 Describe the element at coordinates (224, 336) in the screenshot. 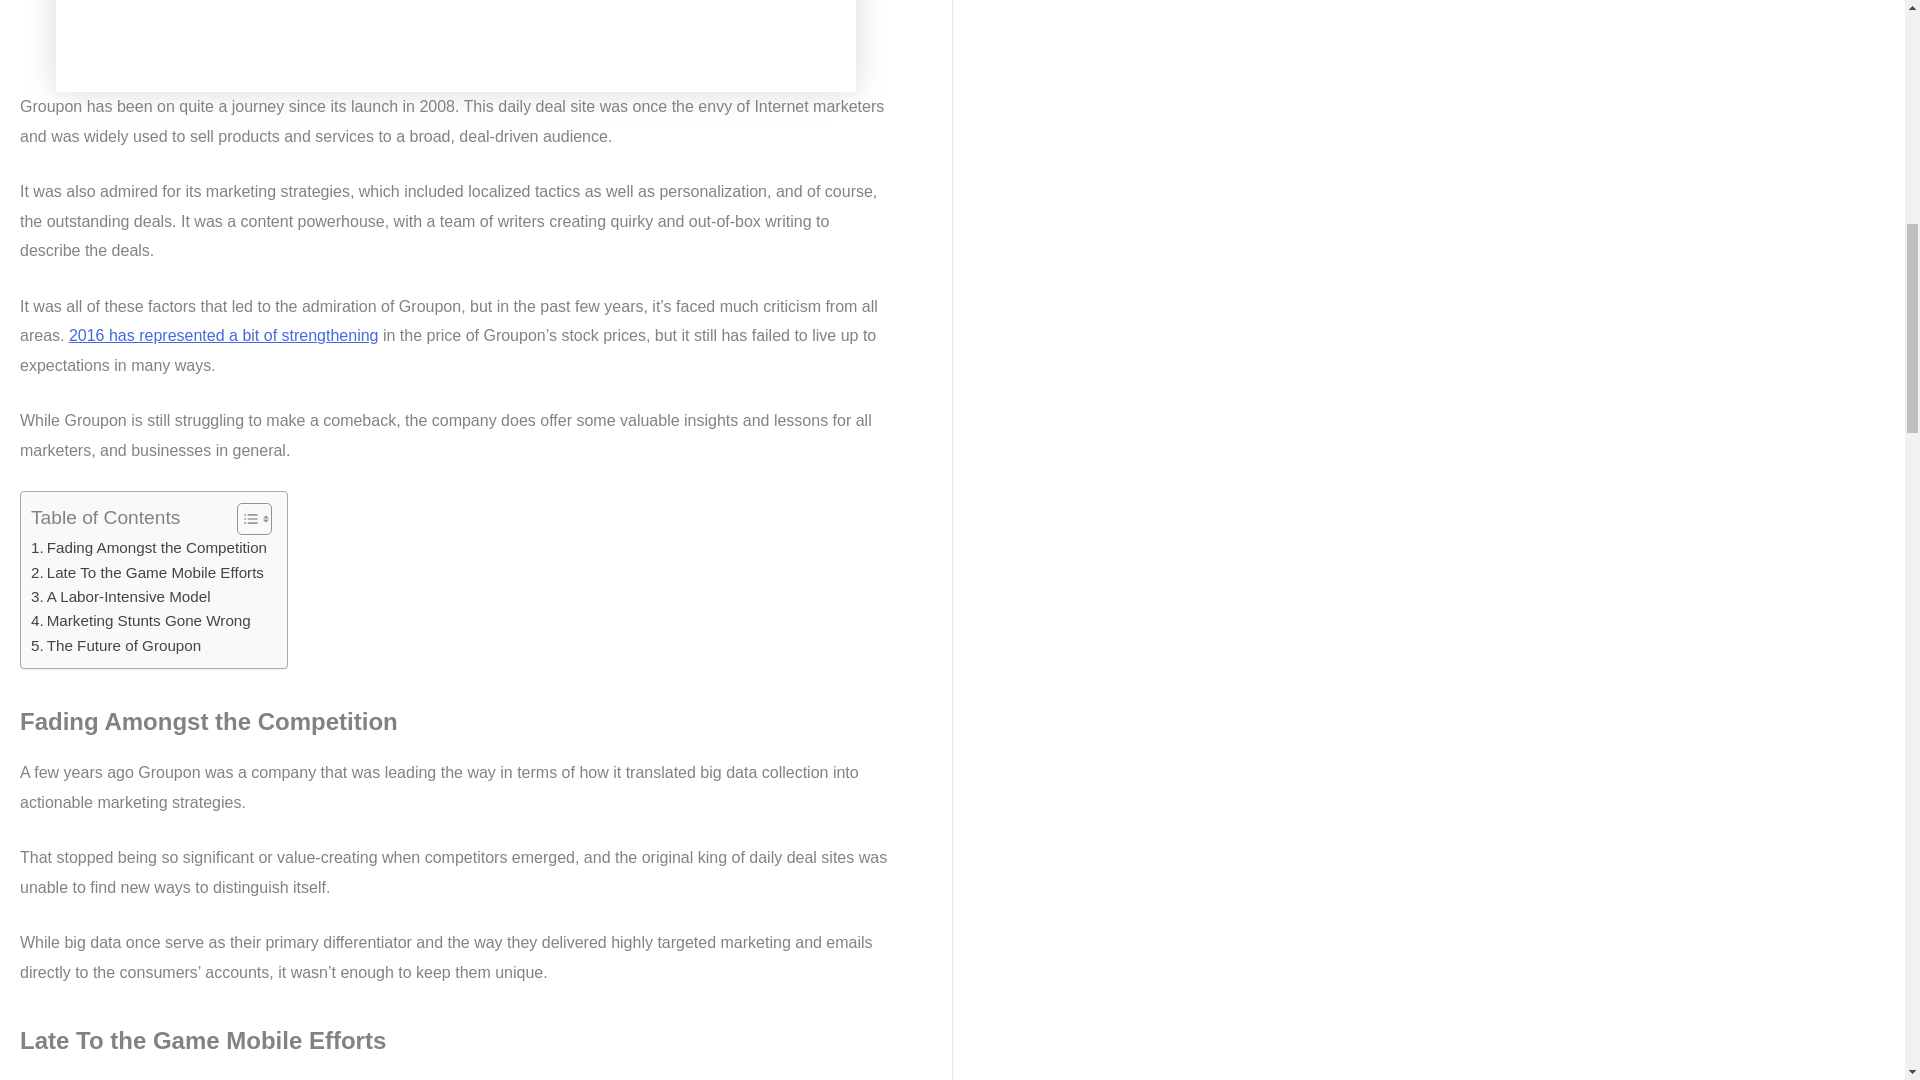

I see `2016 has represented a bit of strengthening` at that location.